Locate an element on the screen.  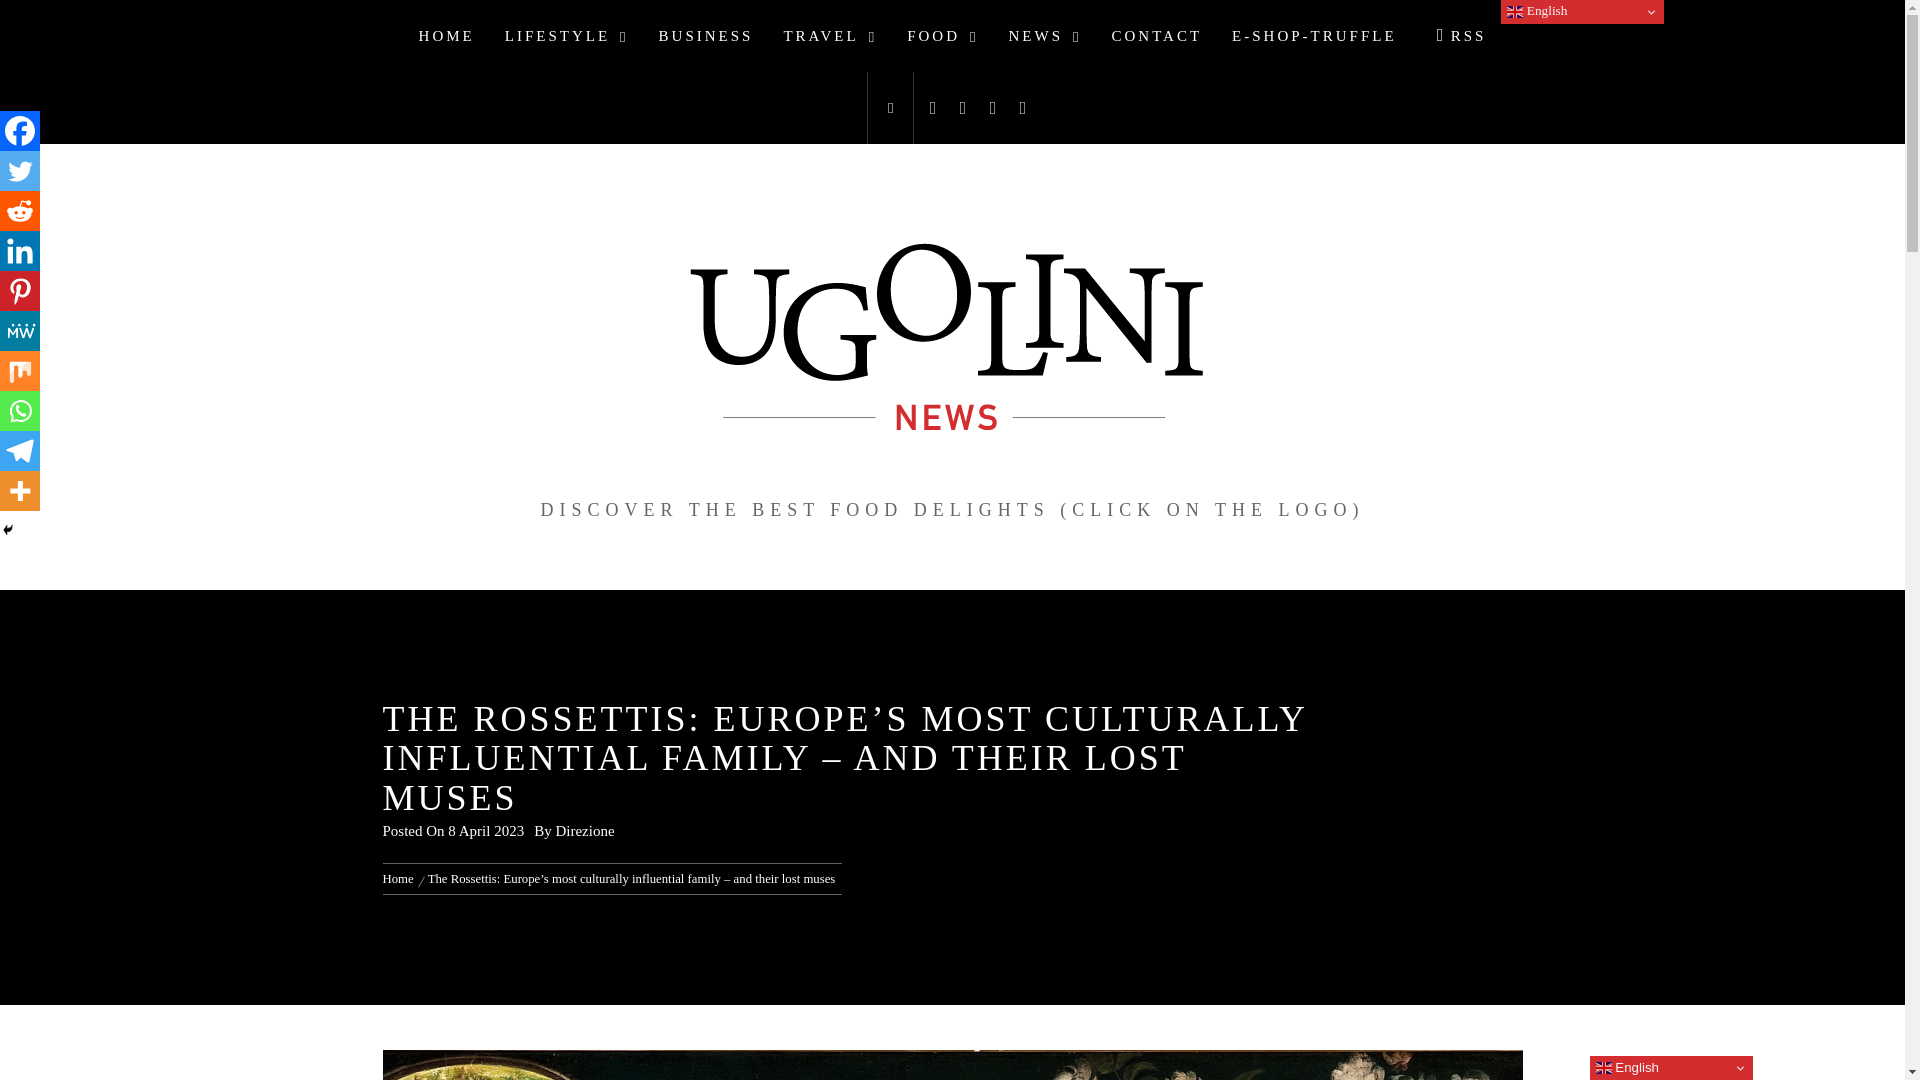
LIFESTYLE is located at coordinates (566, 36).